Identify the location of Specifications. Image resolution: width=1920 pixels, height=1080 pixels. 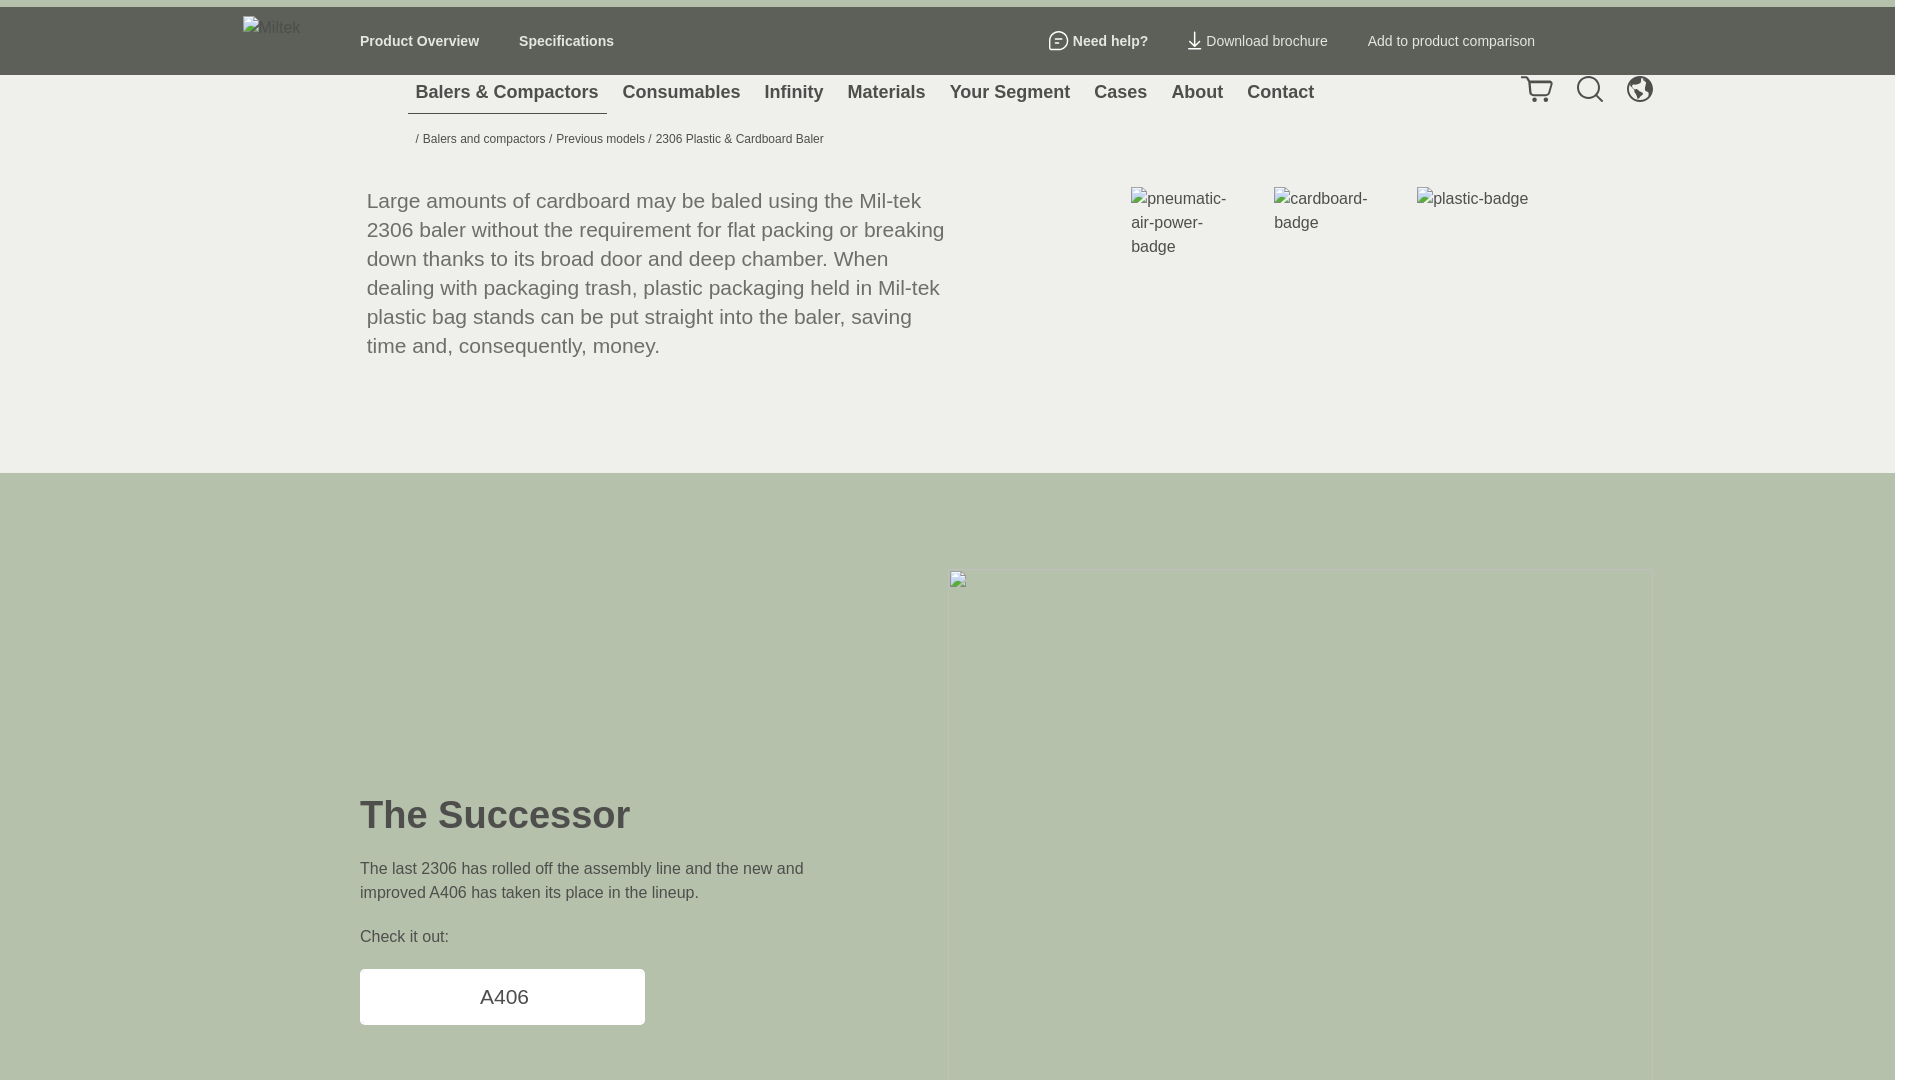
(566, 41).